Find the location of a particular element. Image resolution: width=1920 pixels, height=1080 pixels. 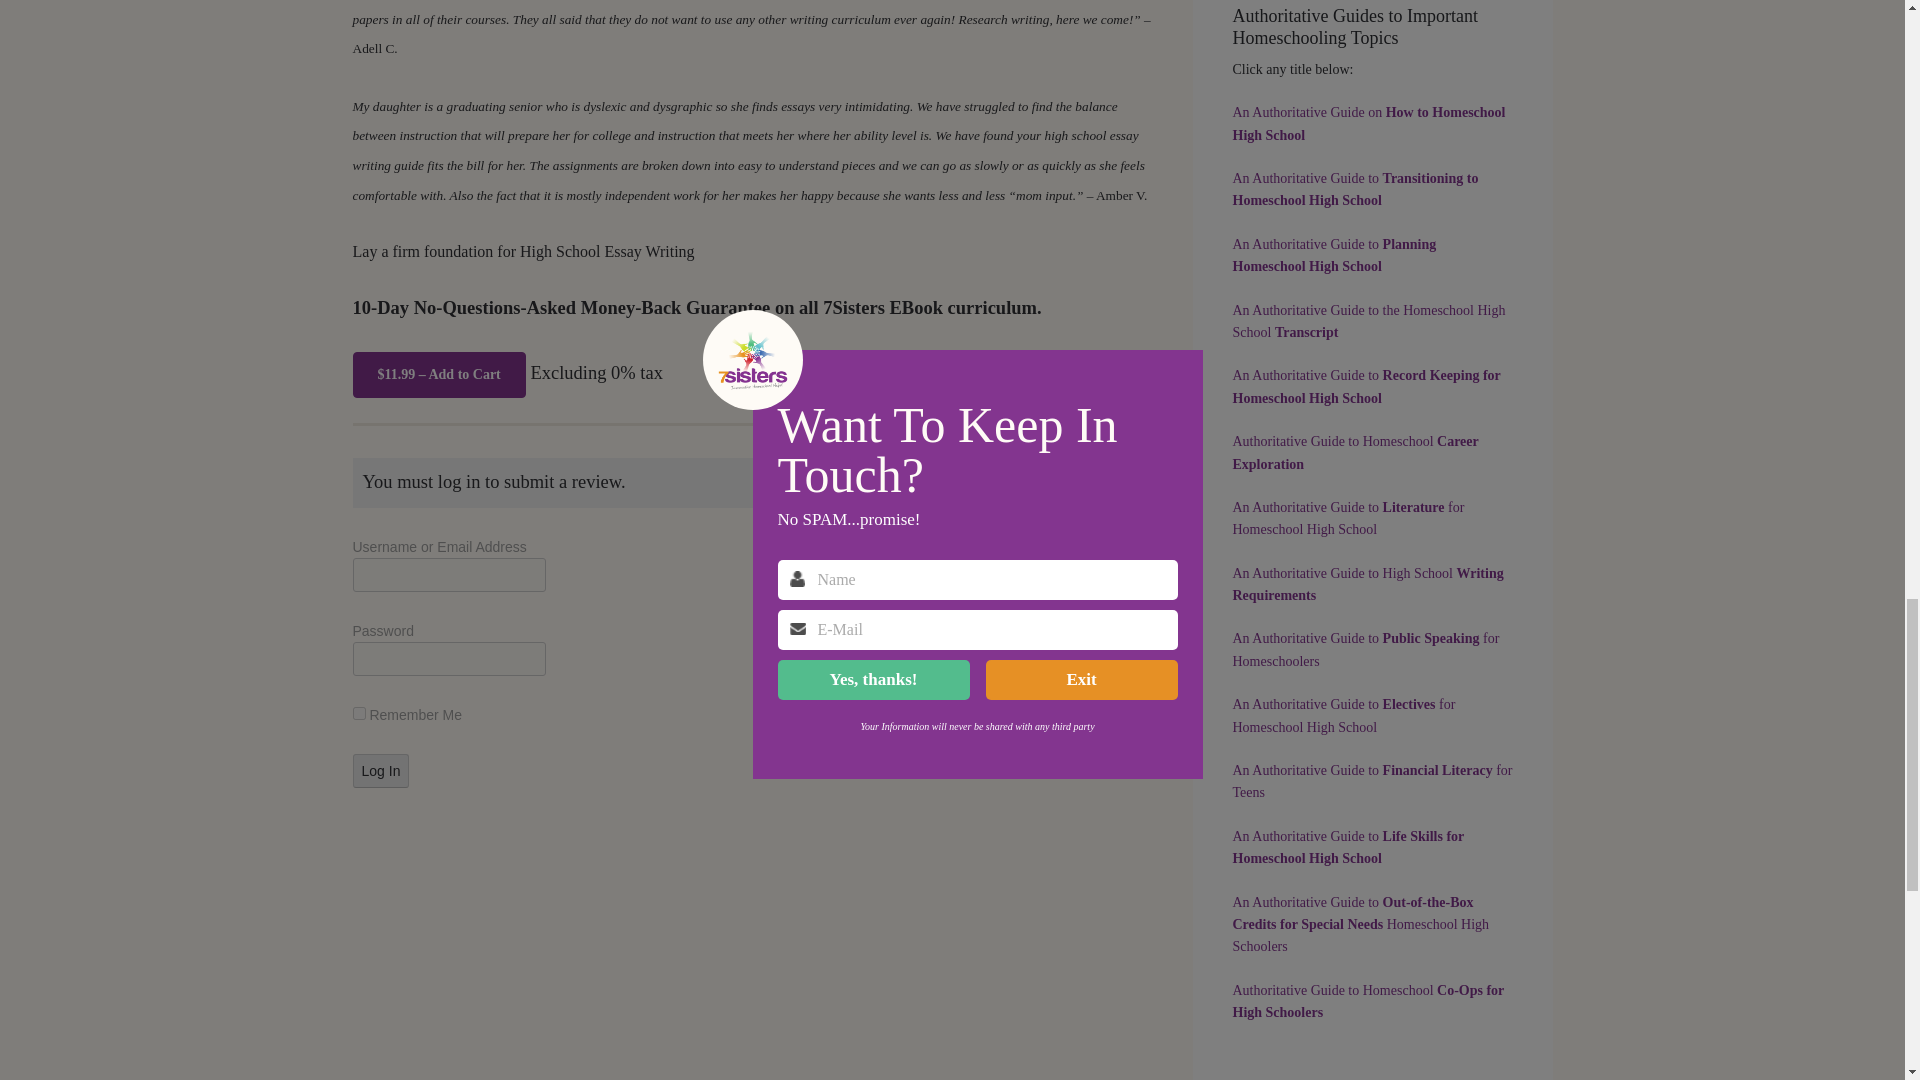

Log In is located at coordinates (380, 770).